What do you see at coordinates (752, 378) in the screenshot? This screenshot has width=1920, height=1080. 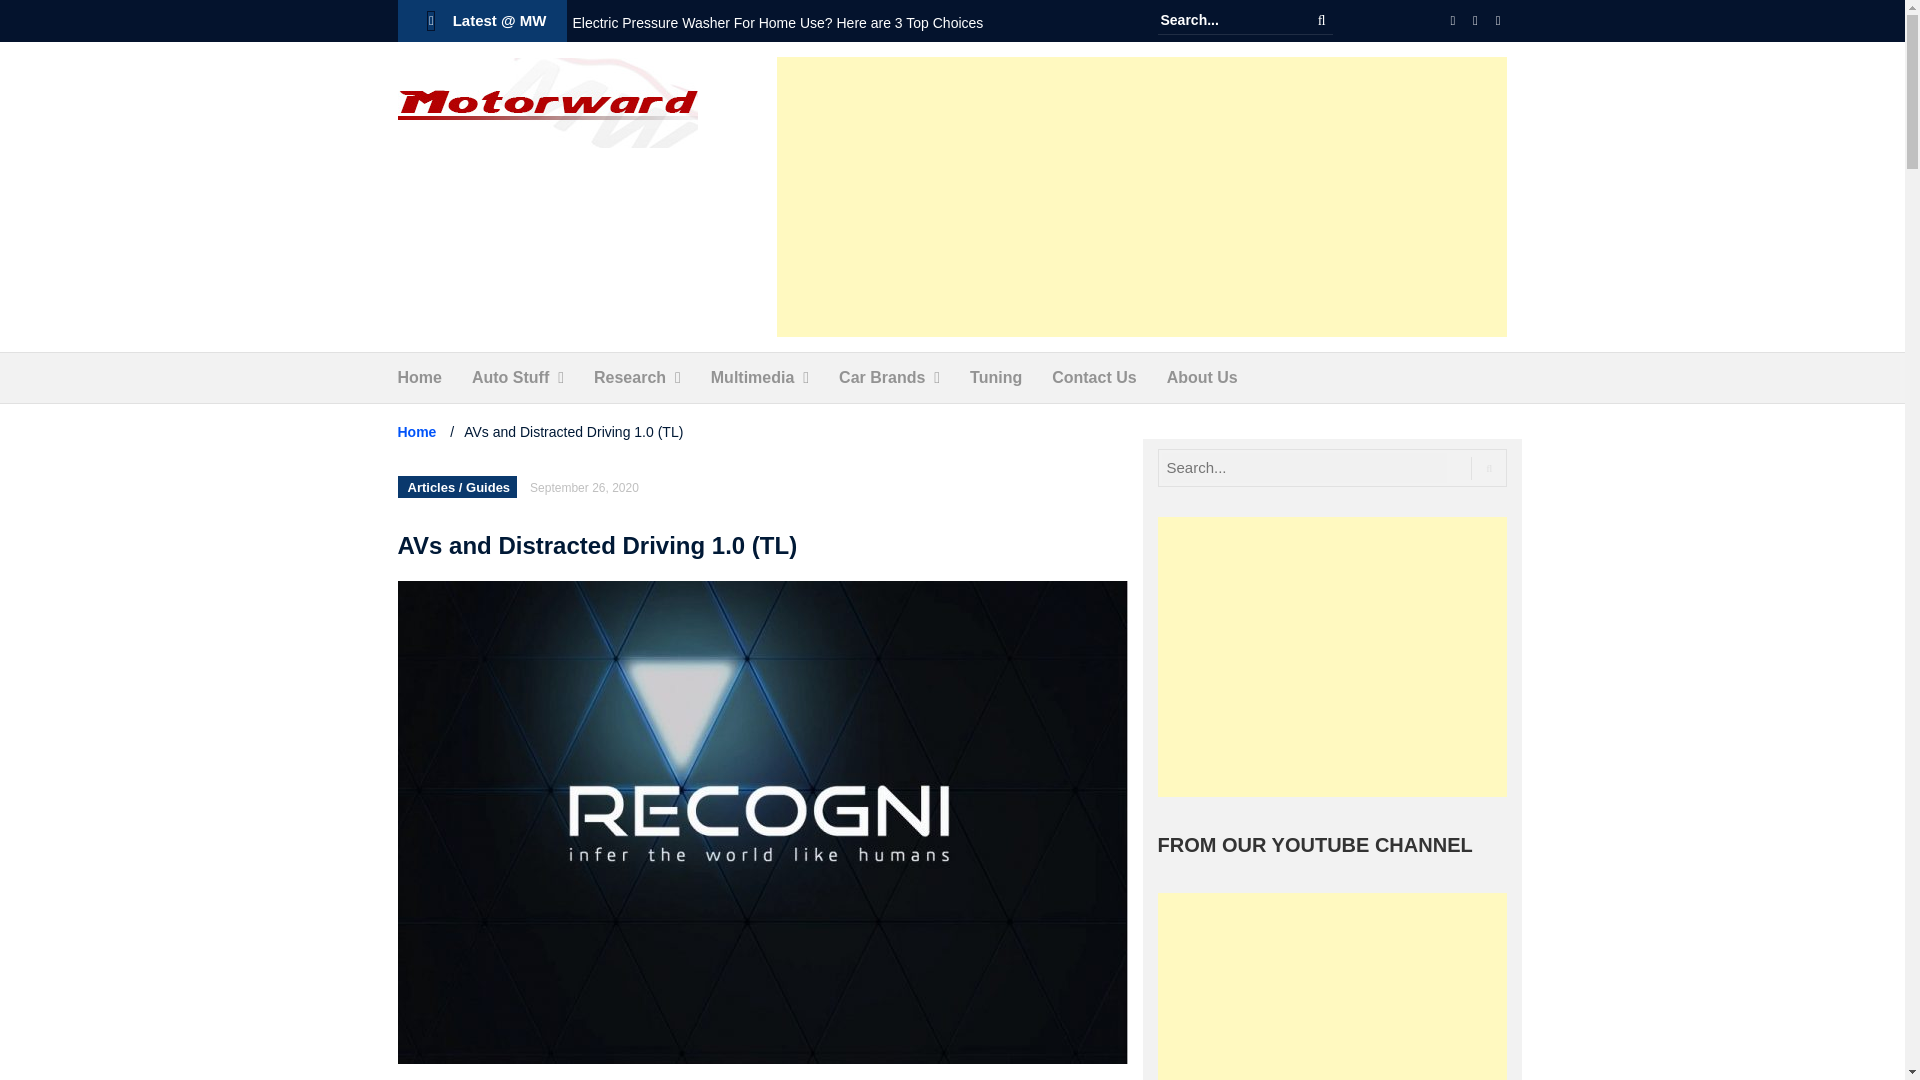 I see `Multimedia` at bounding box center [752, 378].